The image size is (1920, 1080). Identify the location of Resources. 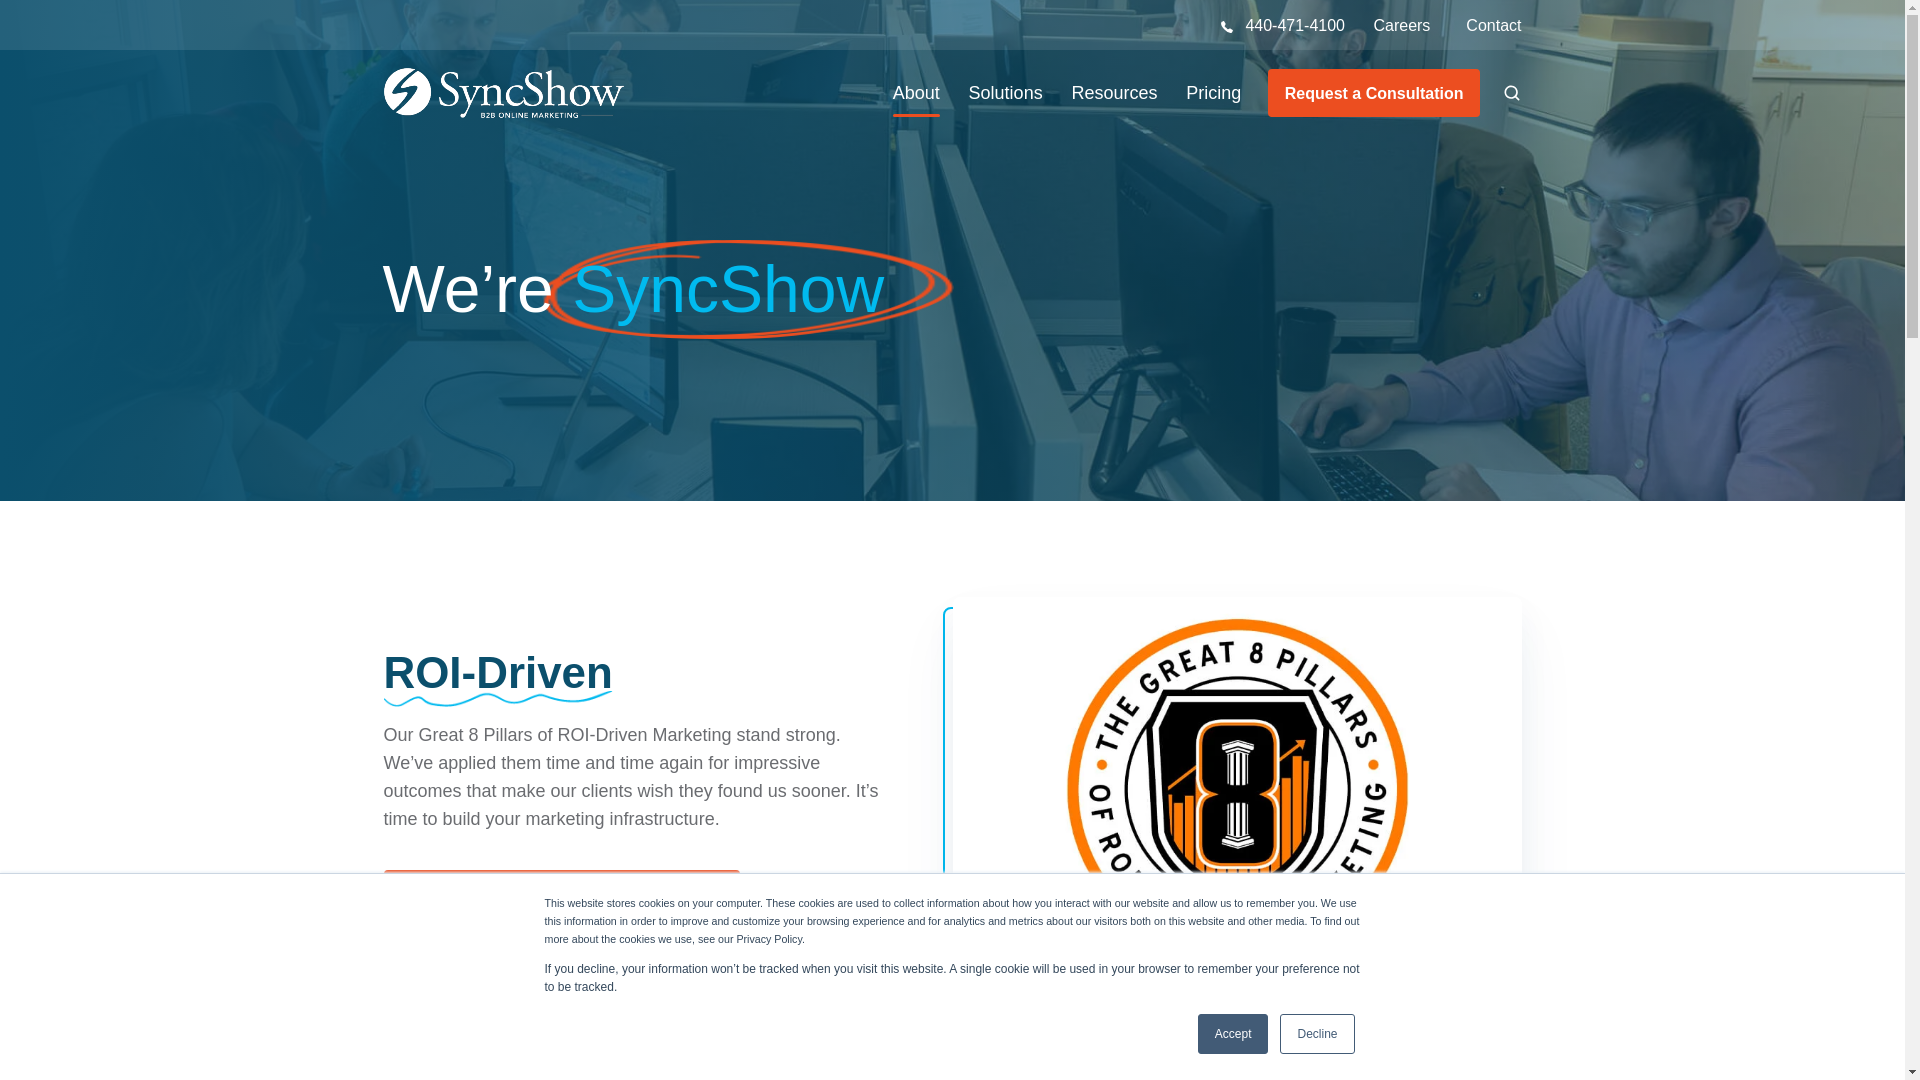
(1114, 92).